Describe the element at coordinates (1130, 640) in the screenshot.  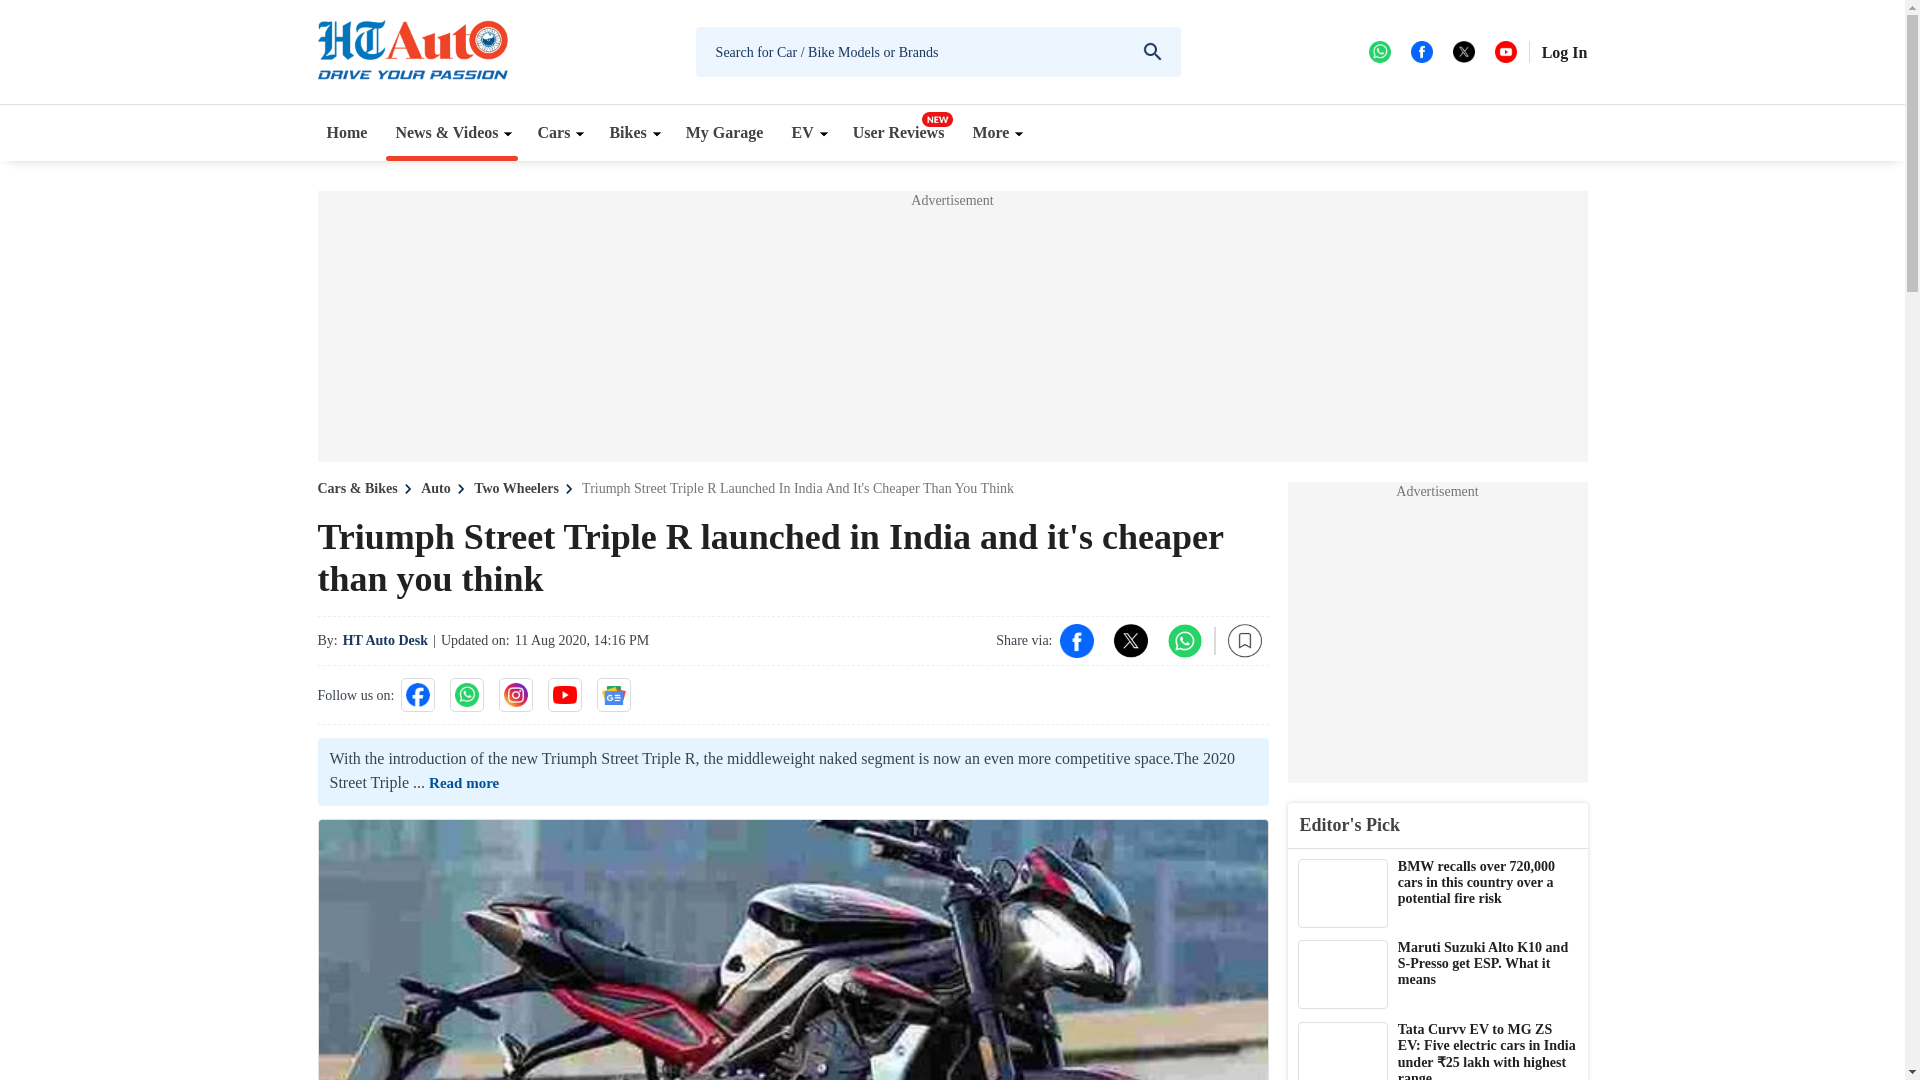
I see `Tweet` at that location.